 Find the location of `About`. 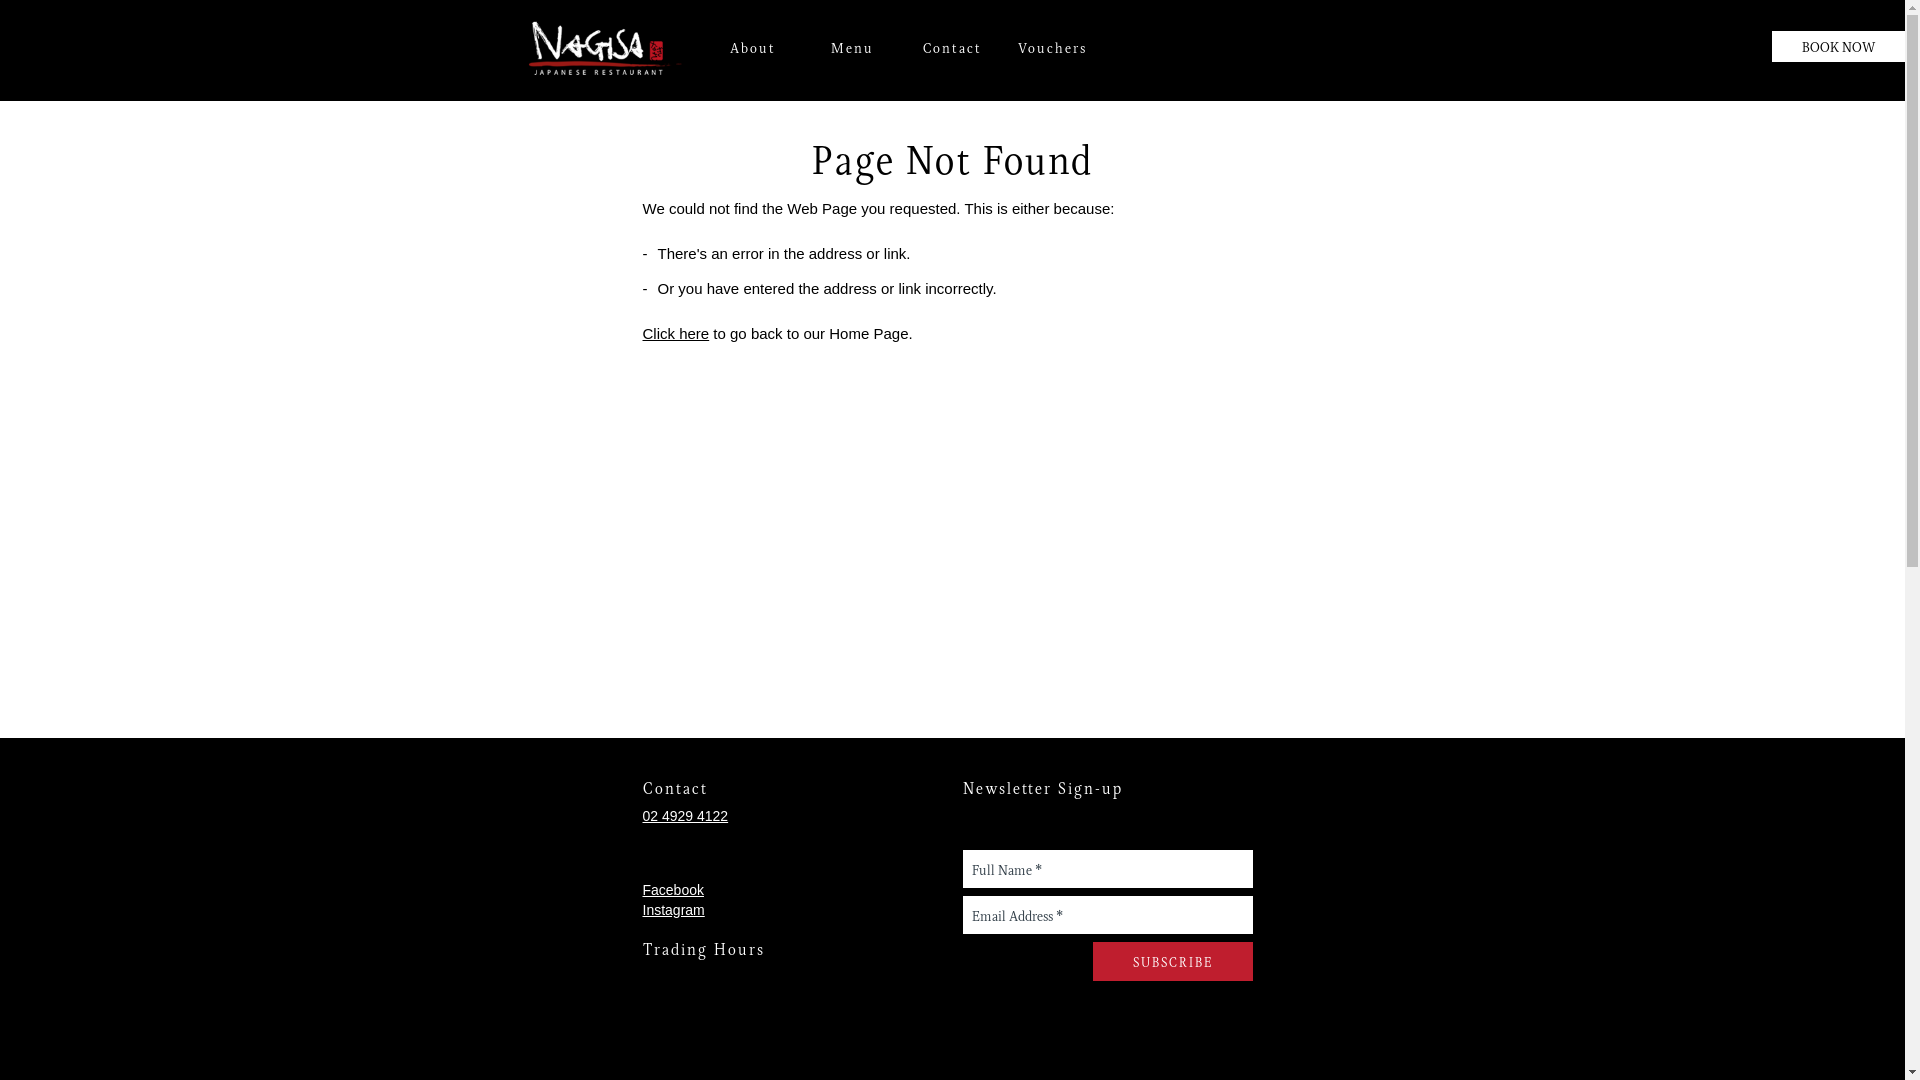

About is located at coordinates (752, 47).